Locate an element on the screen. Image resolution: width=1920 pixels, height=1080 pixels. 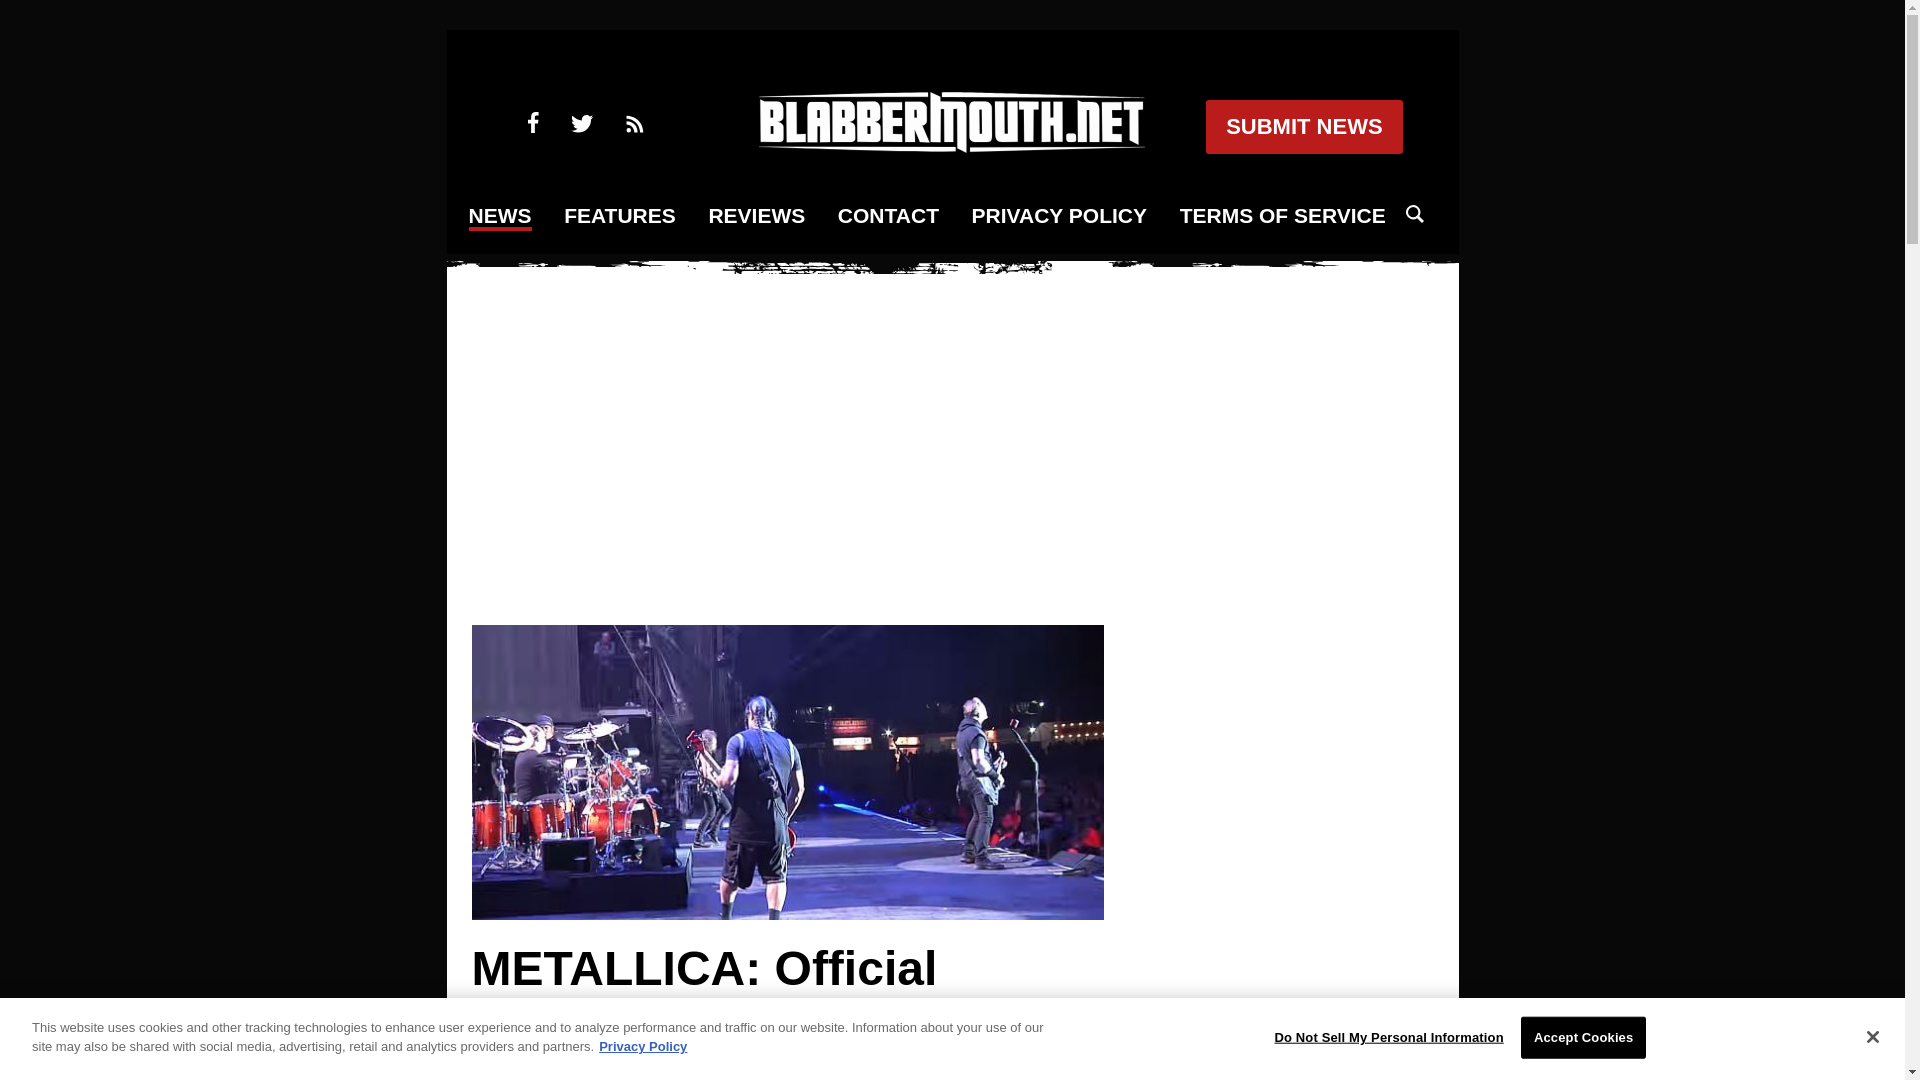
CONTACT is located at coordinates (888, 216).